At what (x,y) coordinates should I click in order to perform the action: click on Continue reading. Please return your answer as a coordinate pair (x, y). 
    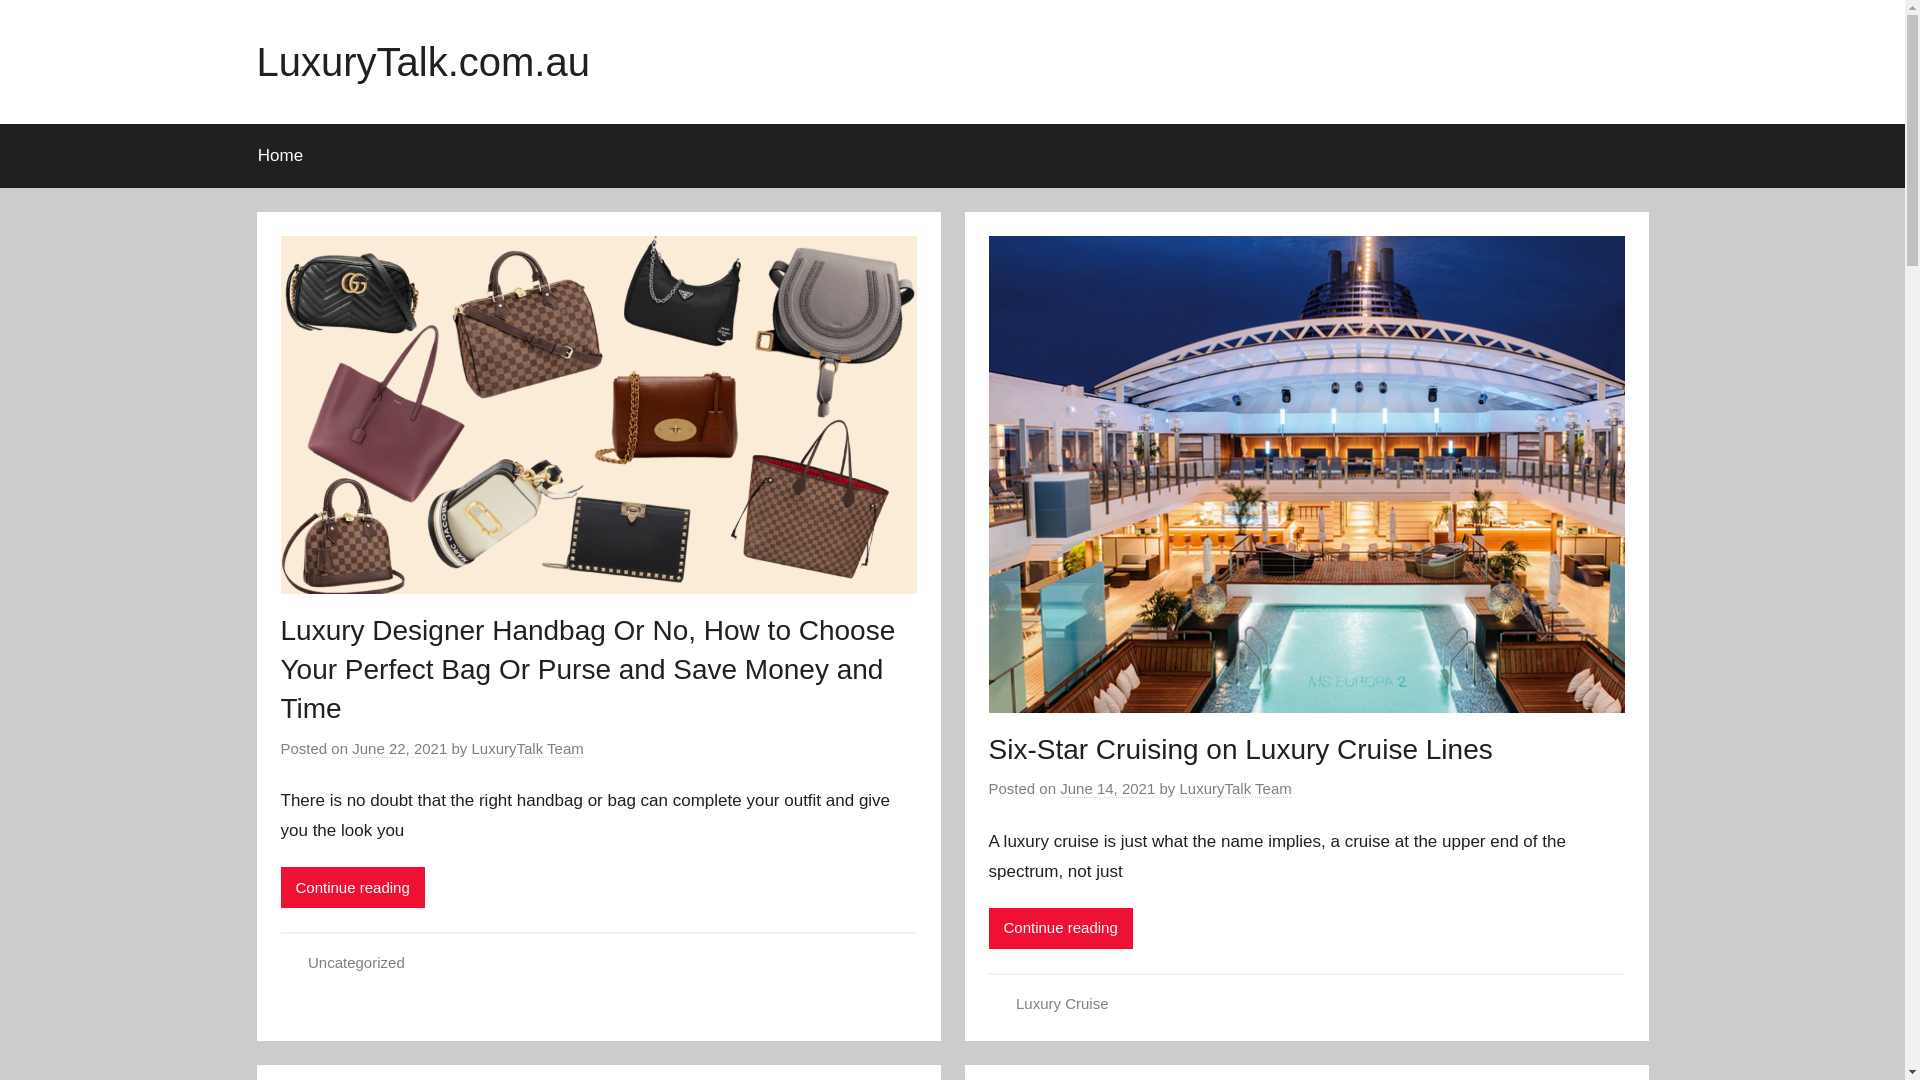
    Looking at the image, I should click on (352, 888).